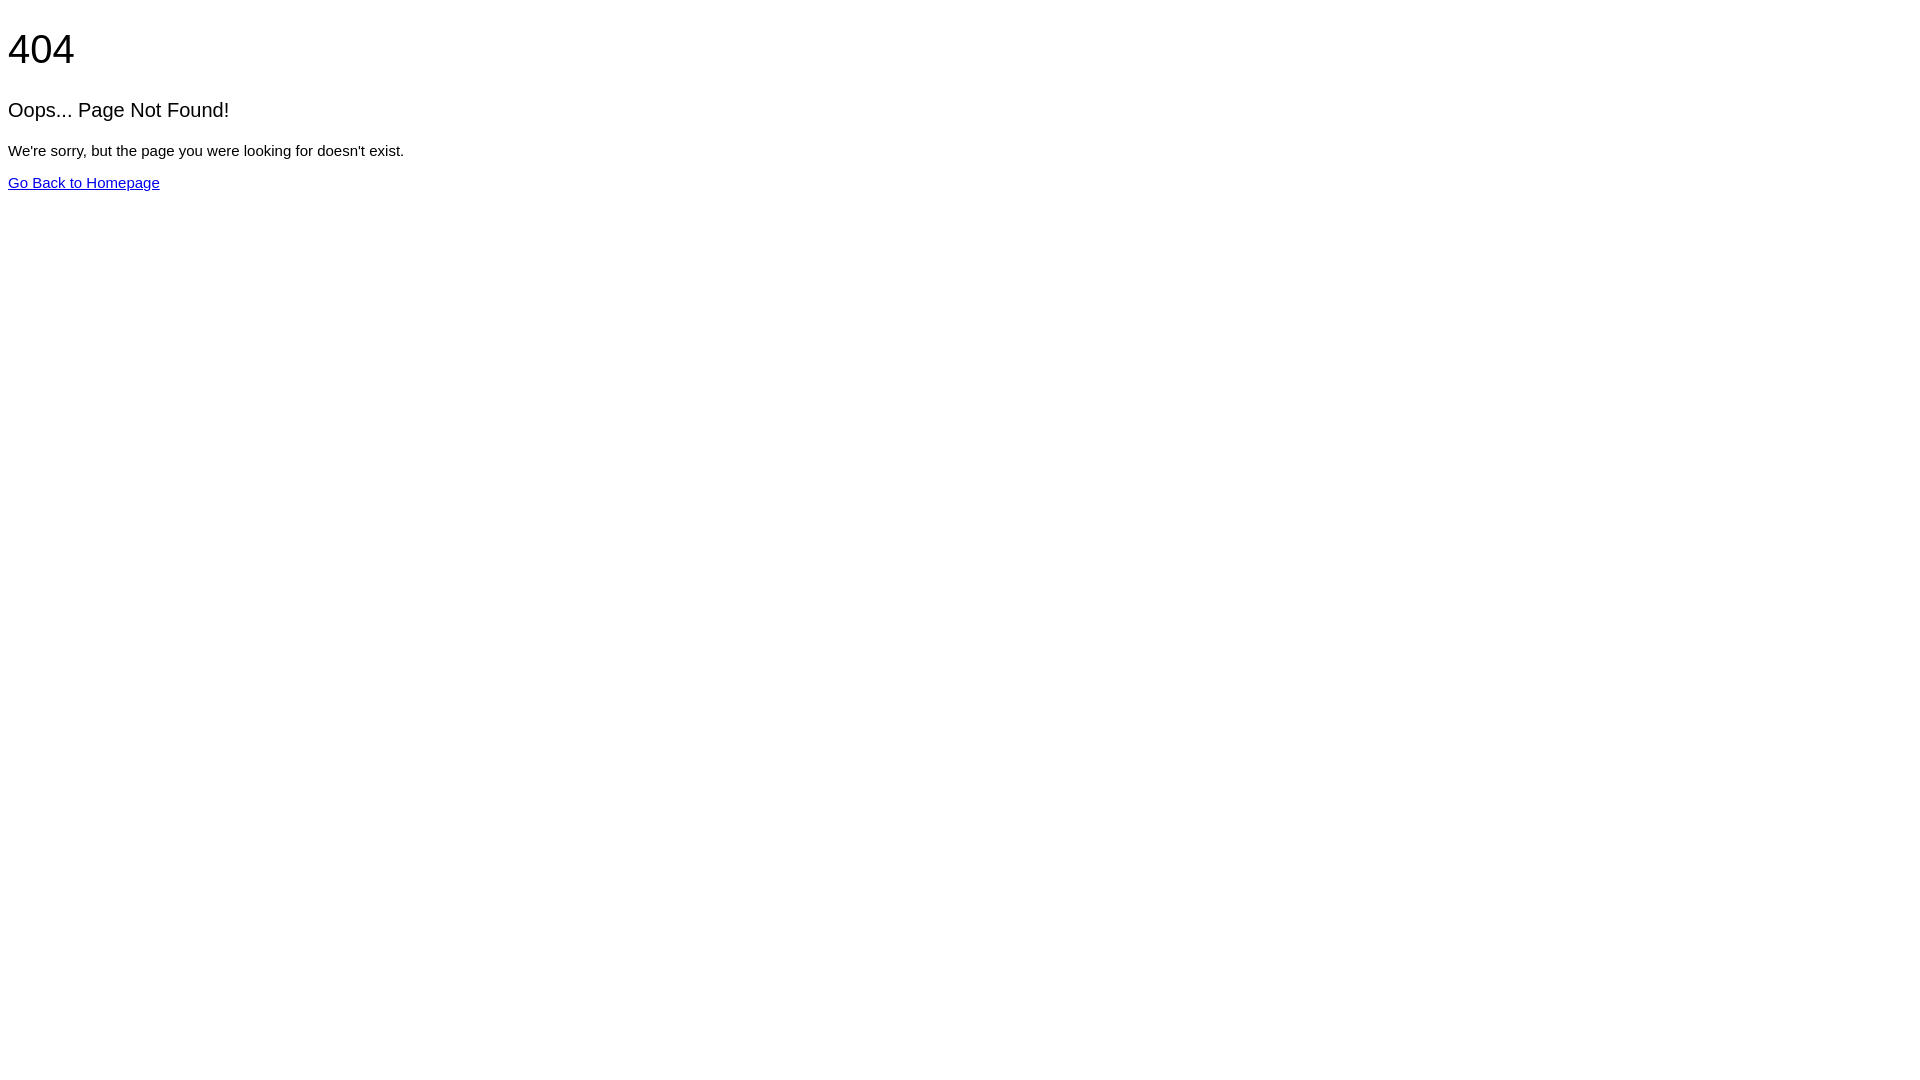  Describe the element at coordinates (84, 182) in the screenshot. I see `Go Back to Homepage` at that location.